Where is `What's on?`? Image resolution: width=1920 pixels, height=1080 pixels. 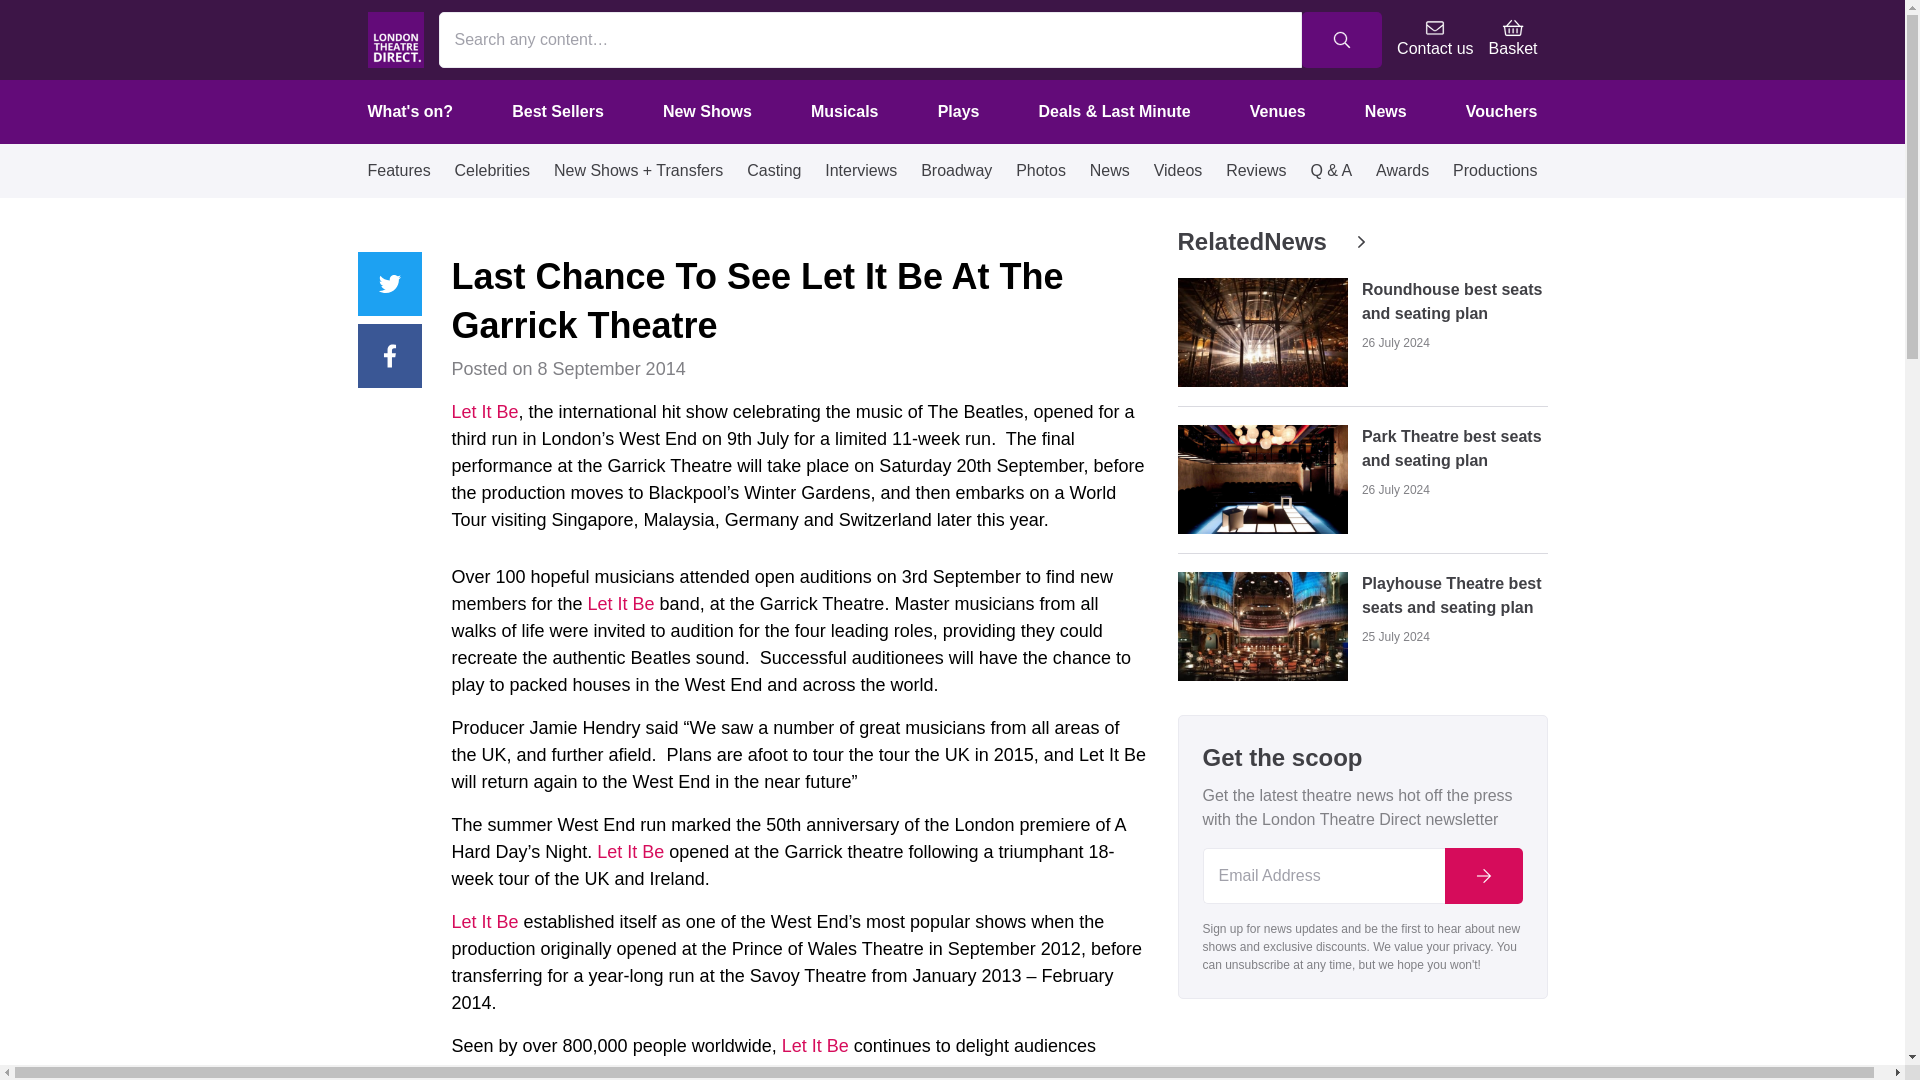 What's on? is located at coordinates (410, 111).